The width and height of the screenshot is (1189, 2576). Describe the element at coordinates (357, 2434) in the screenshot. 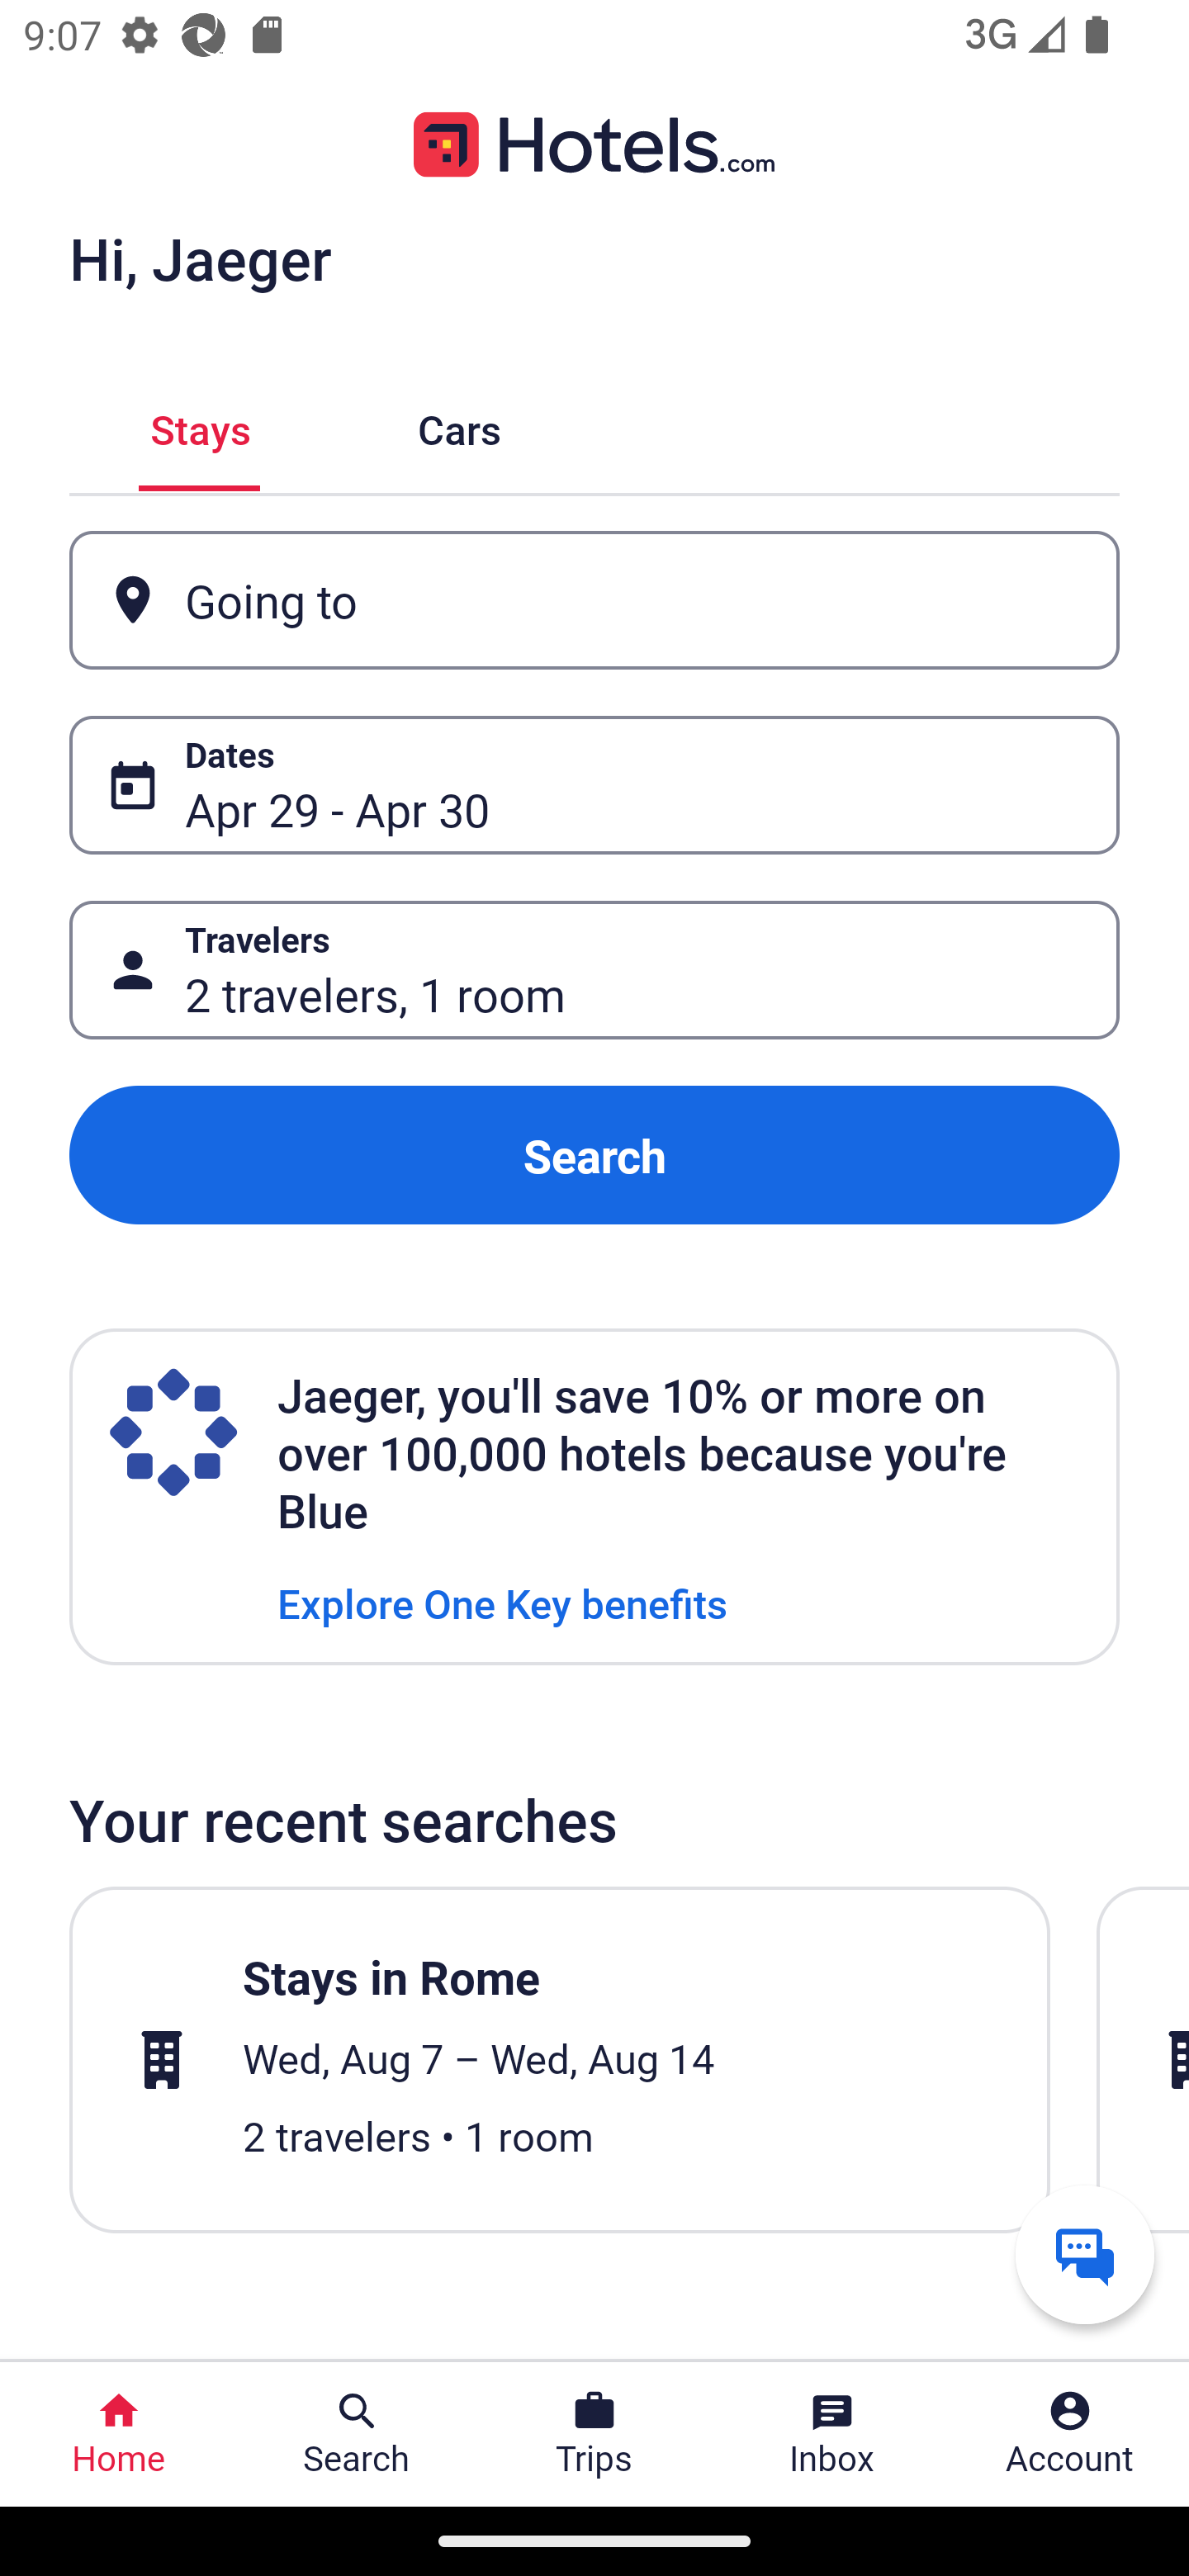

I see `Search Search Button` at that location.